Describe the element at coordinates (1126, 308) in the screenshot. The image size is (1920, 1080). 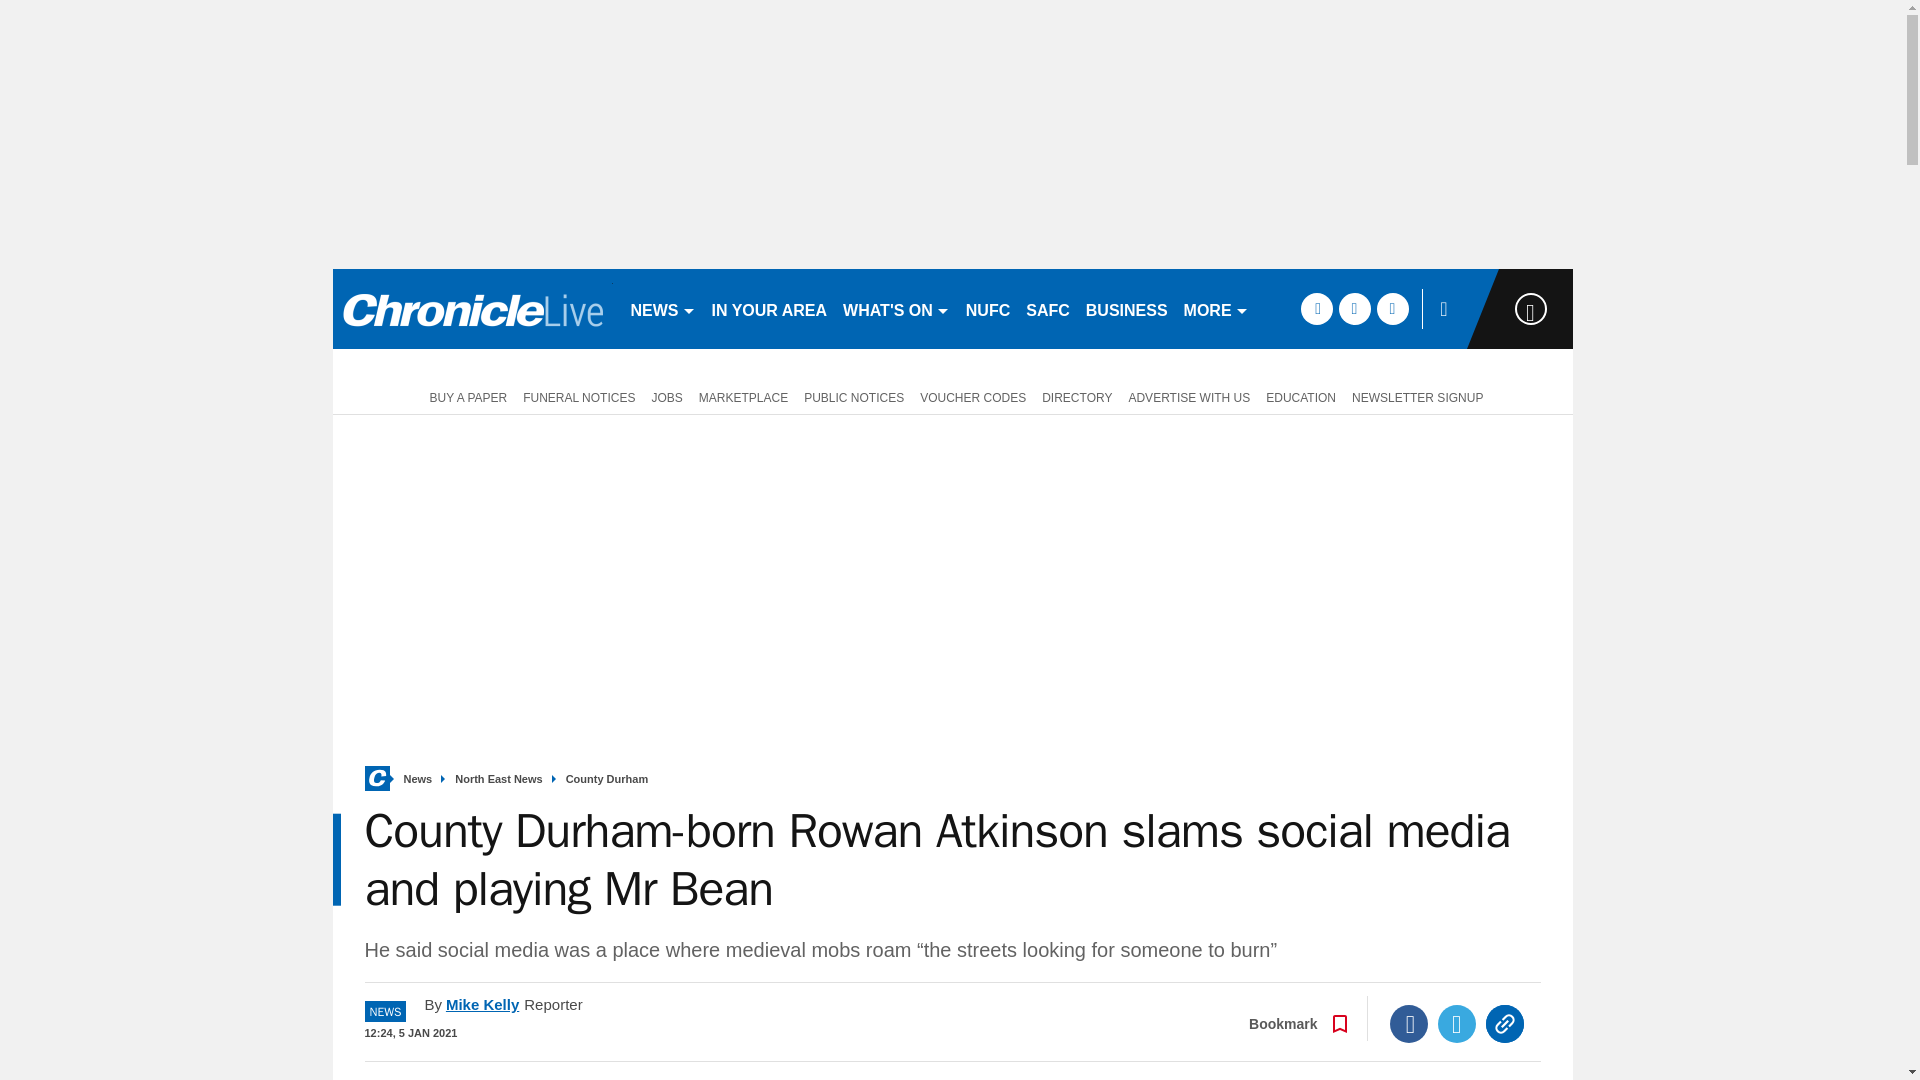
I see `BUSINESS` at that location.